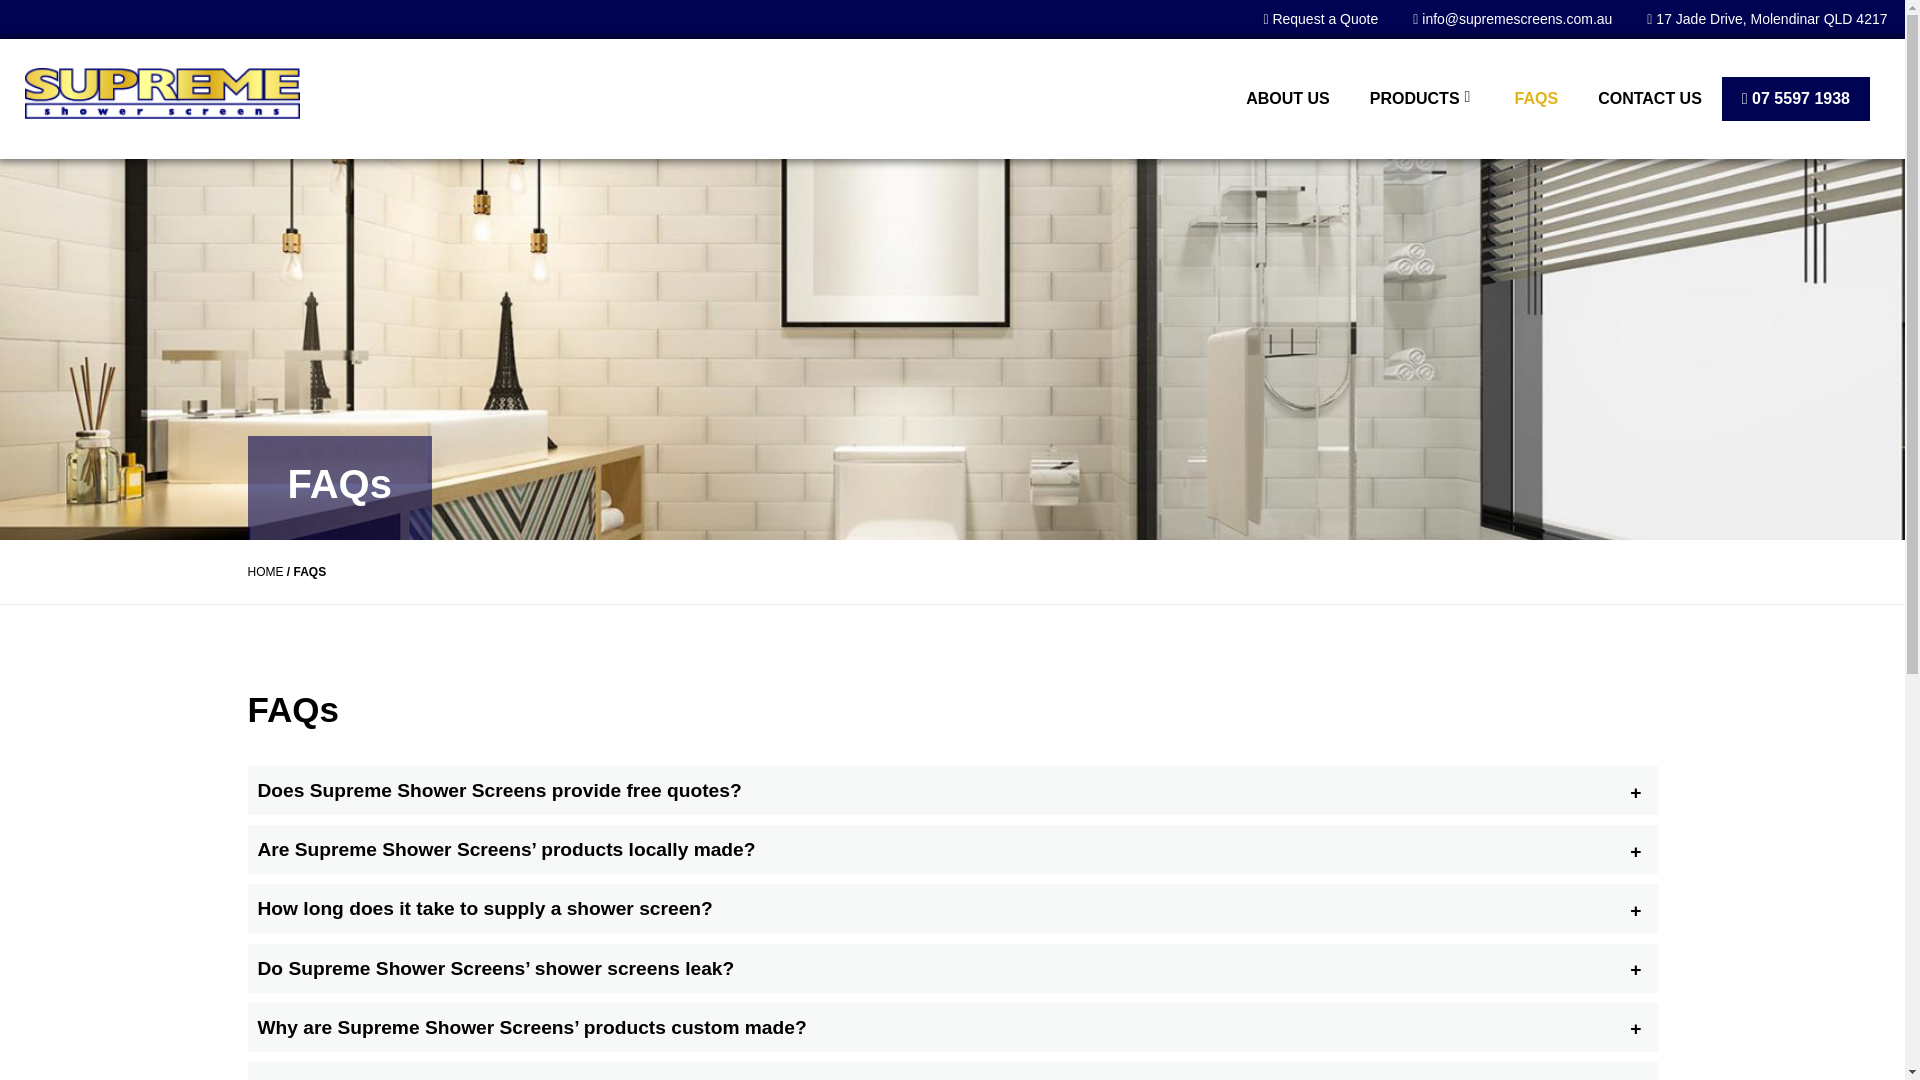 The height and width of the screenshot is (1080, 1920). I want to click on HOME, so click(266, 571).